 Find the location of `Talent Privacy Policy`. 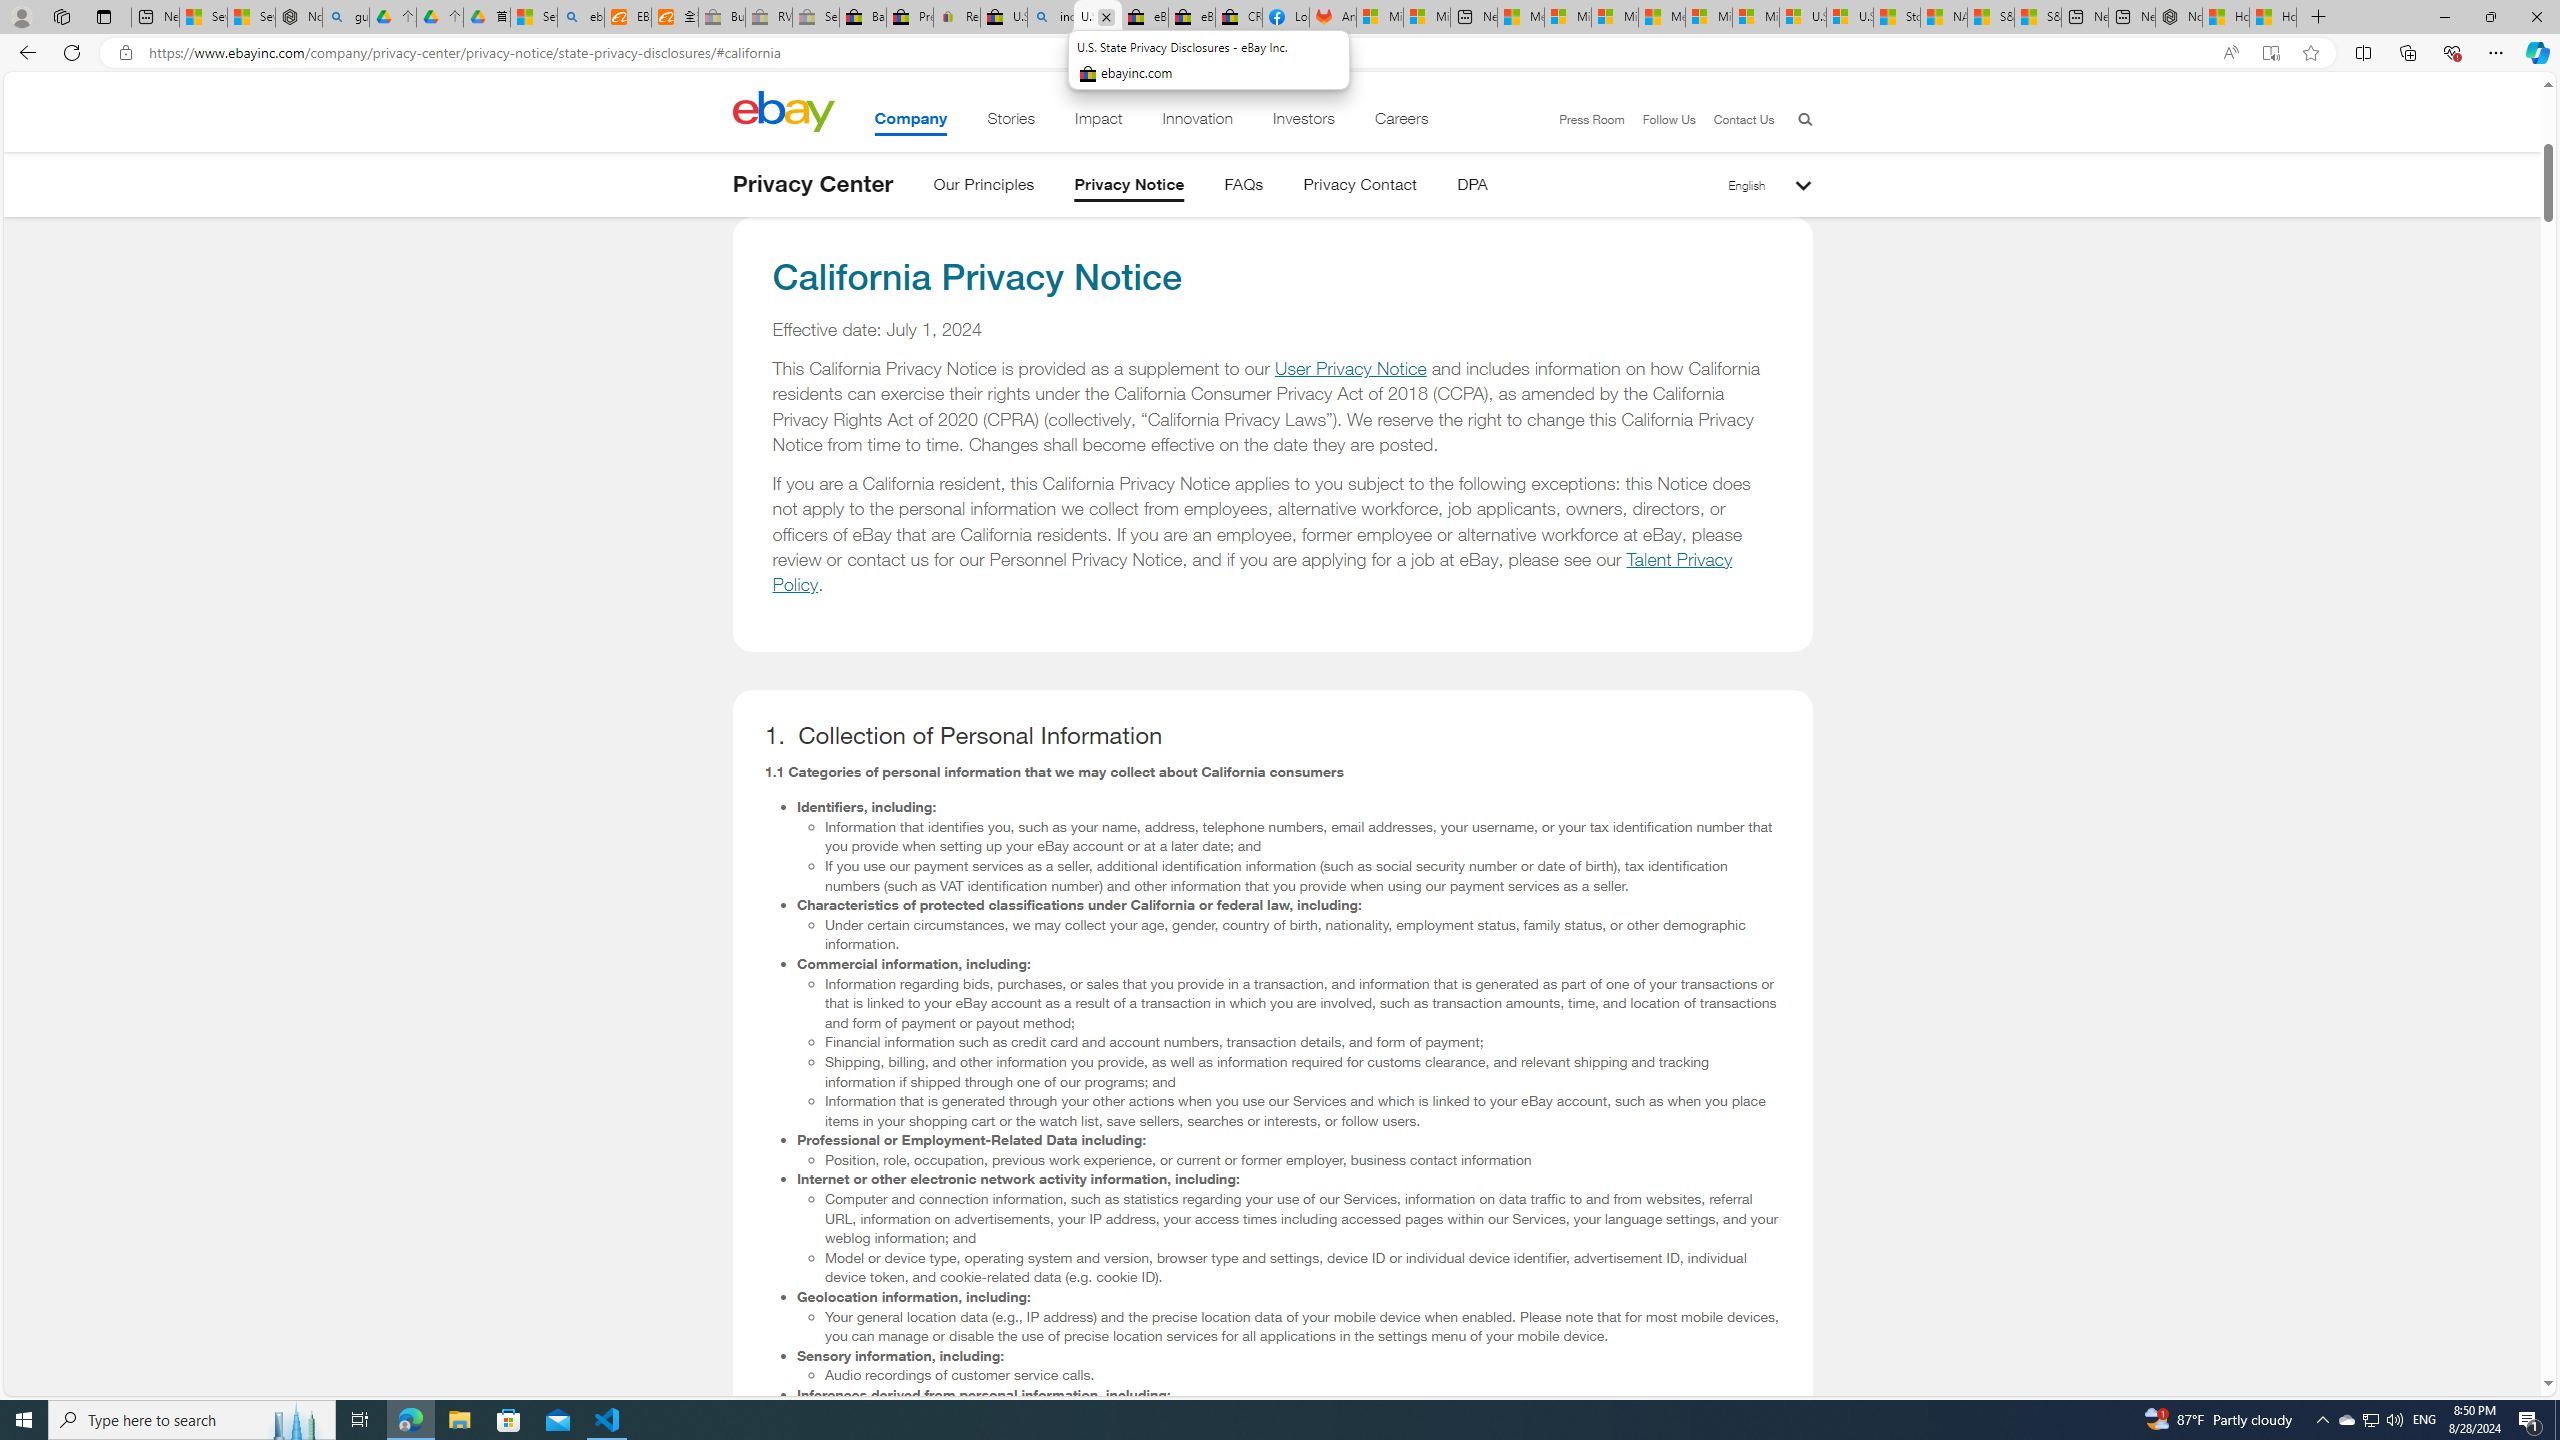

Talent Privacy Policy is located at coordinates (1253, 572).